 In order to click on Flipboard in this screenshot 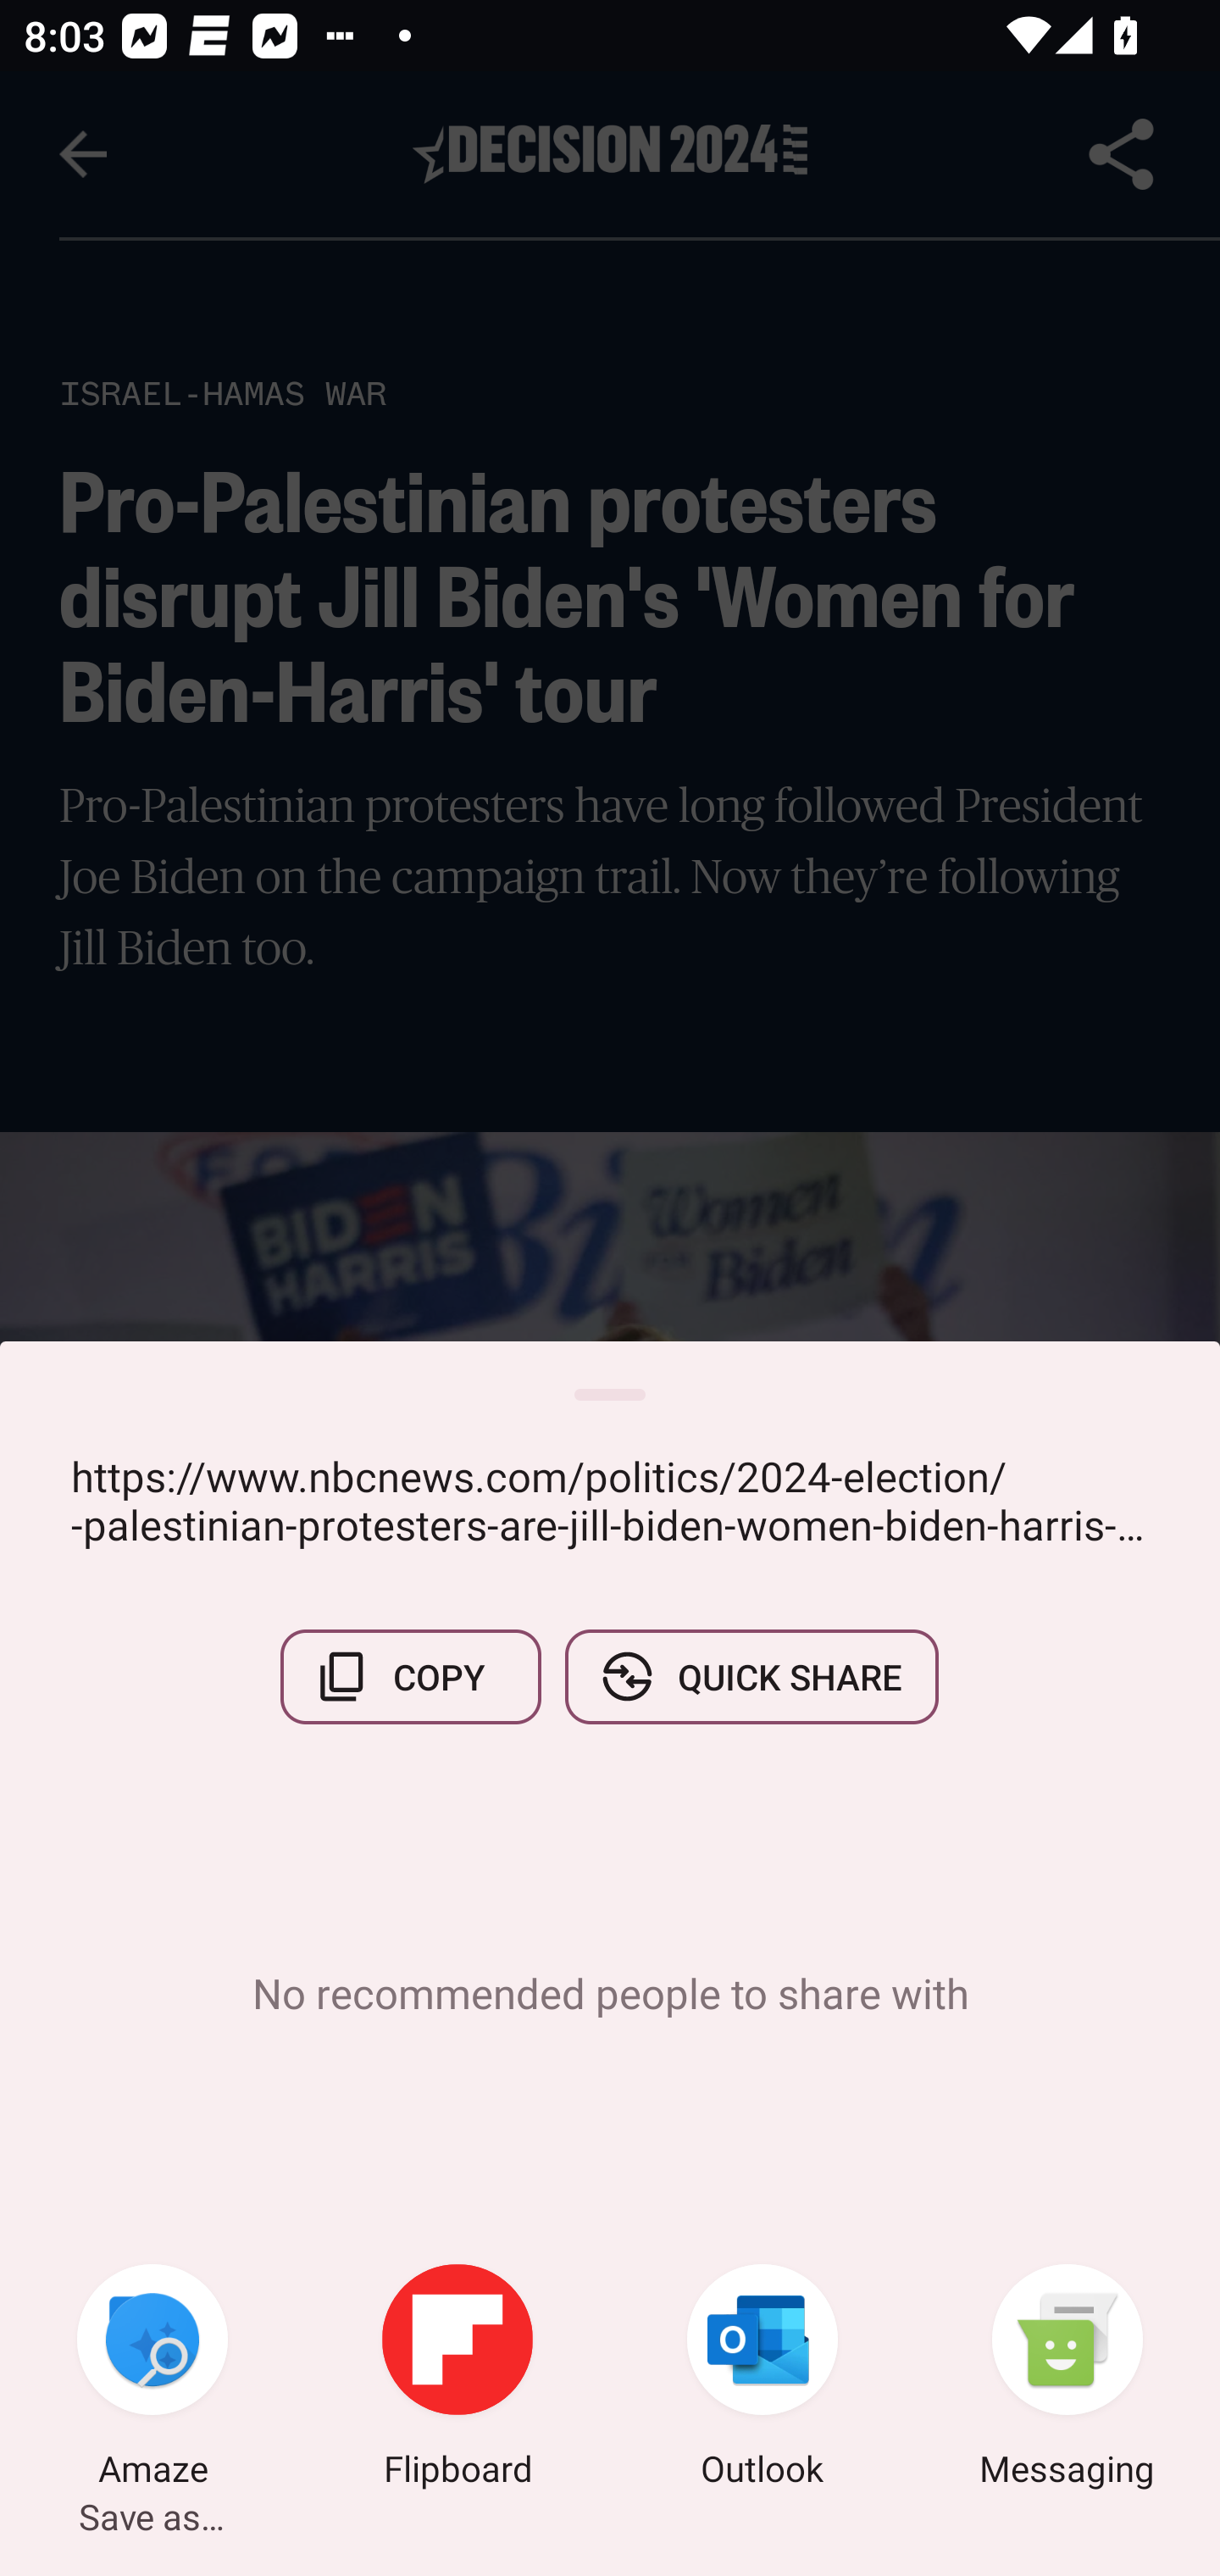, I will do `click(457, 2379)`.